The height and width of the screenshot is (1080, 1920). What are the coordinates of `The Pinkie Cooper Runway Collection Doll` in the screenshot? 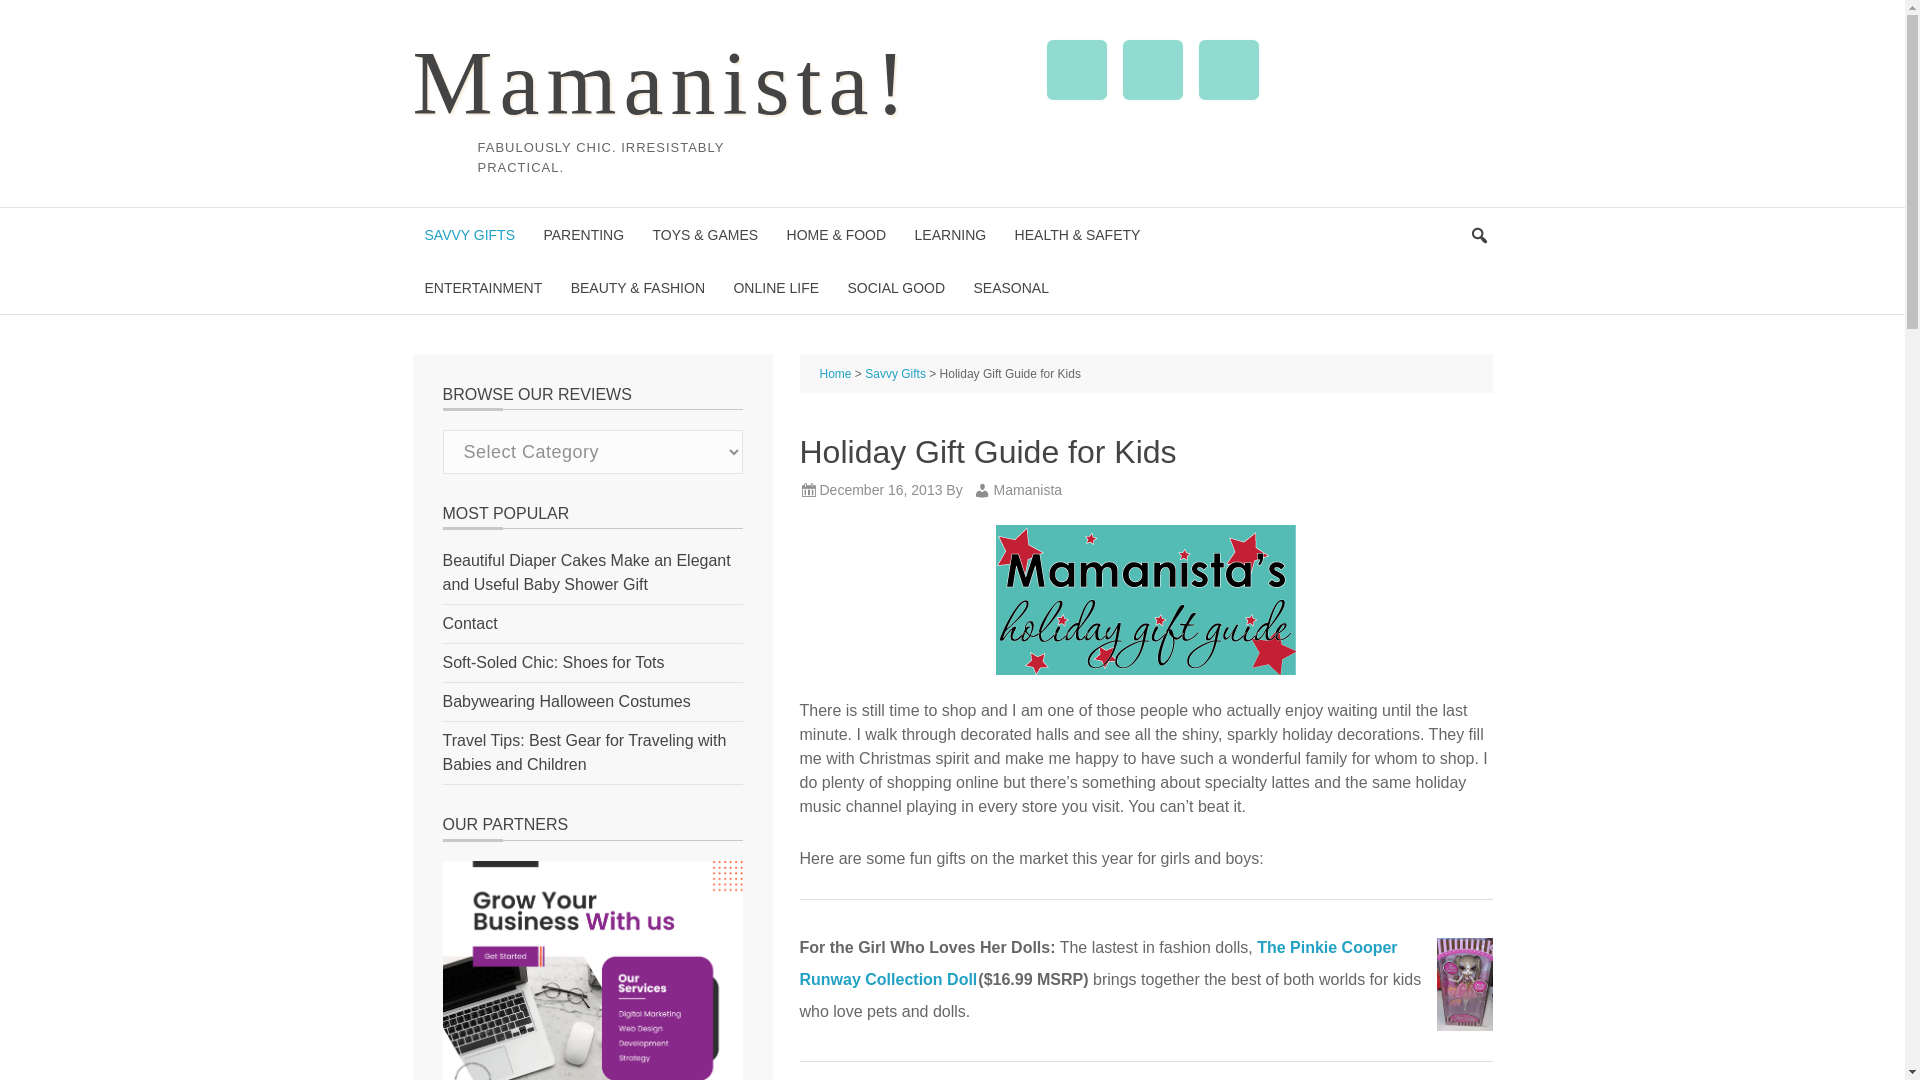 It's located at (1098, 963).